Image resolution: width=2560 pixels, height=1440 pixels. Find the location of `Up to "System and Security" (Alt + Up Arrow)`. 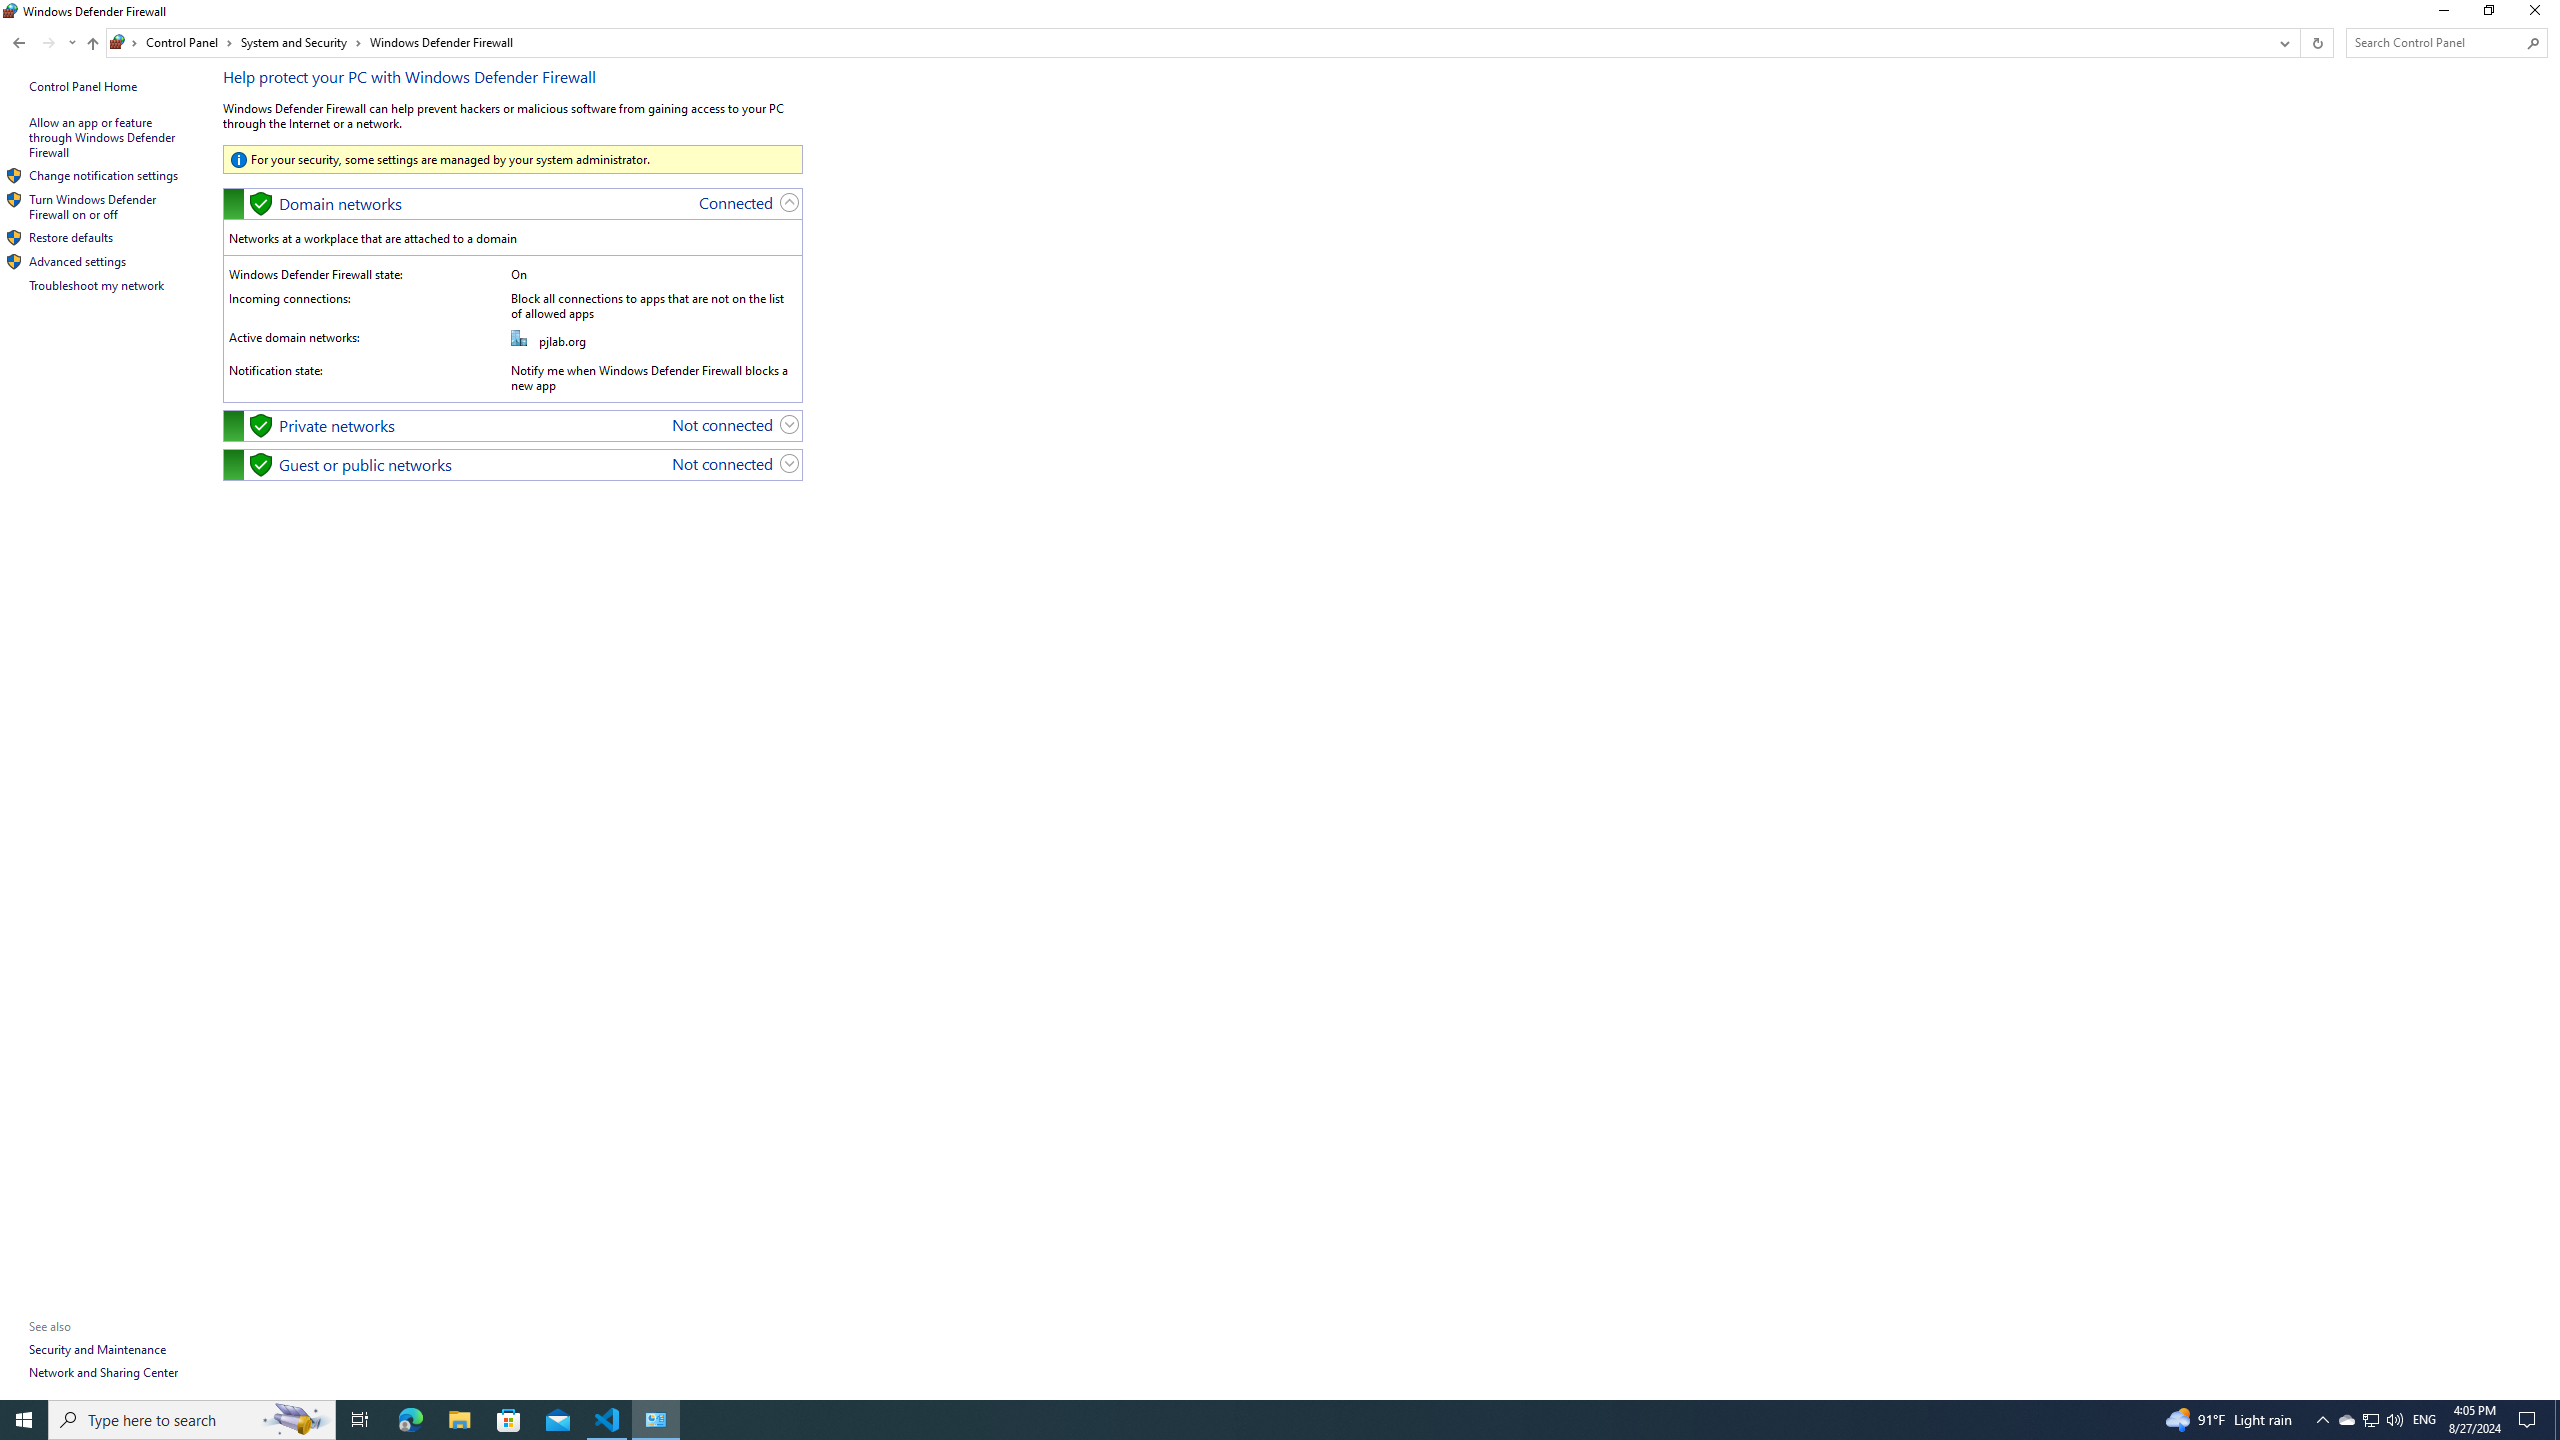

Up to "System and Security" (Alt + Up Arrow) is located at coordinates (92, 44).